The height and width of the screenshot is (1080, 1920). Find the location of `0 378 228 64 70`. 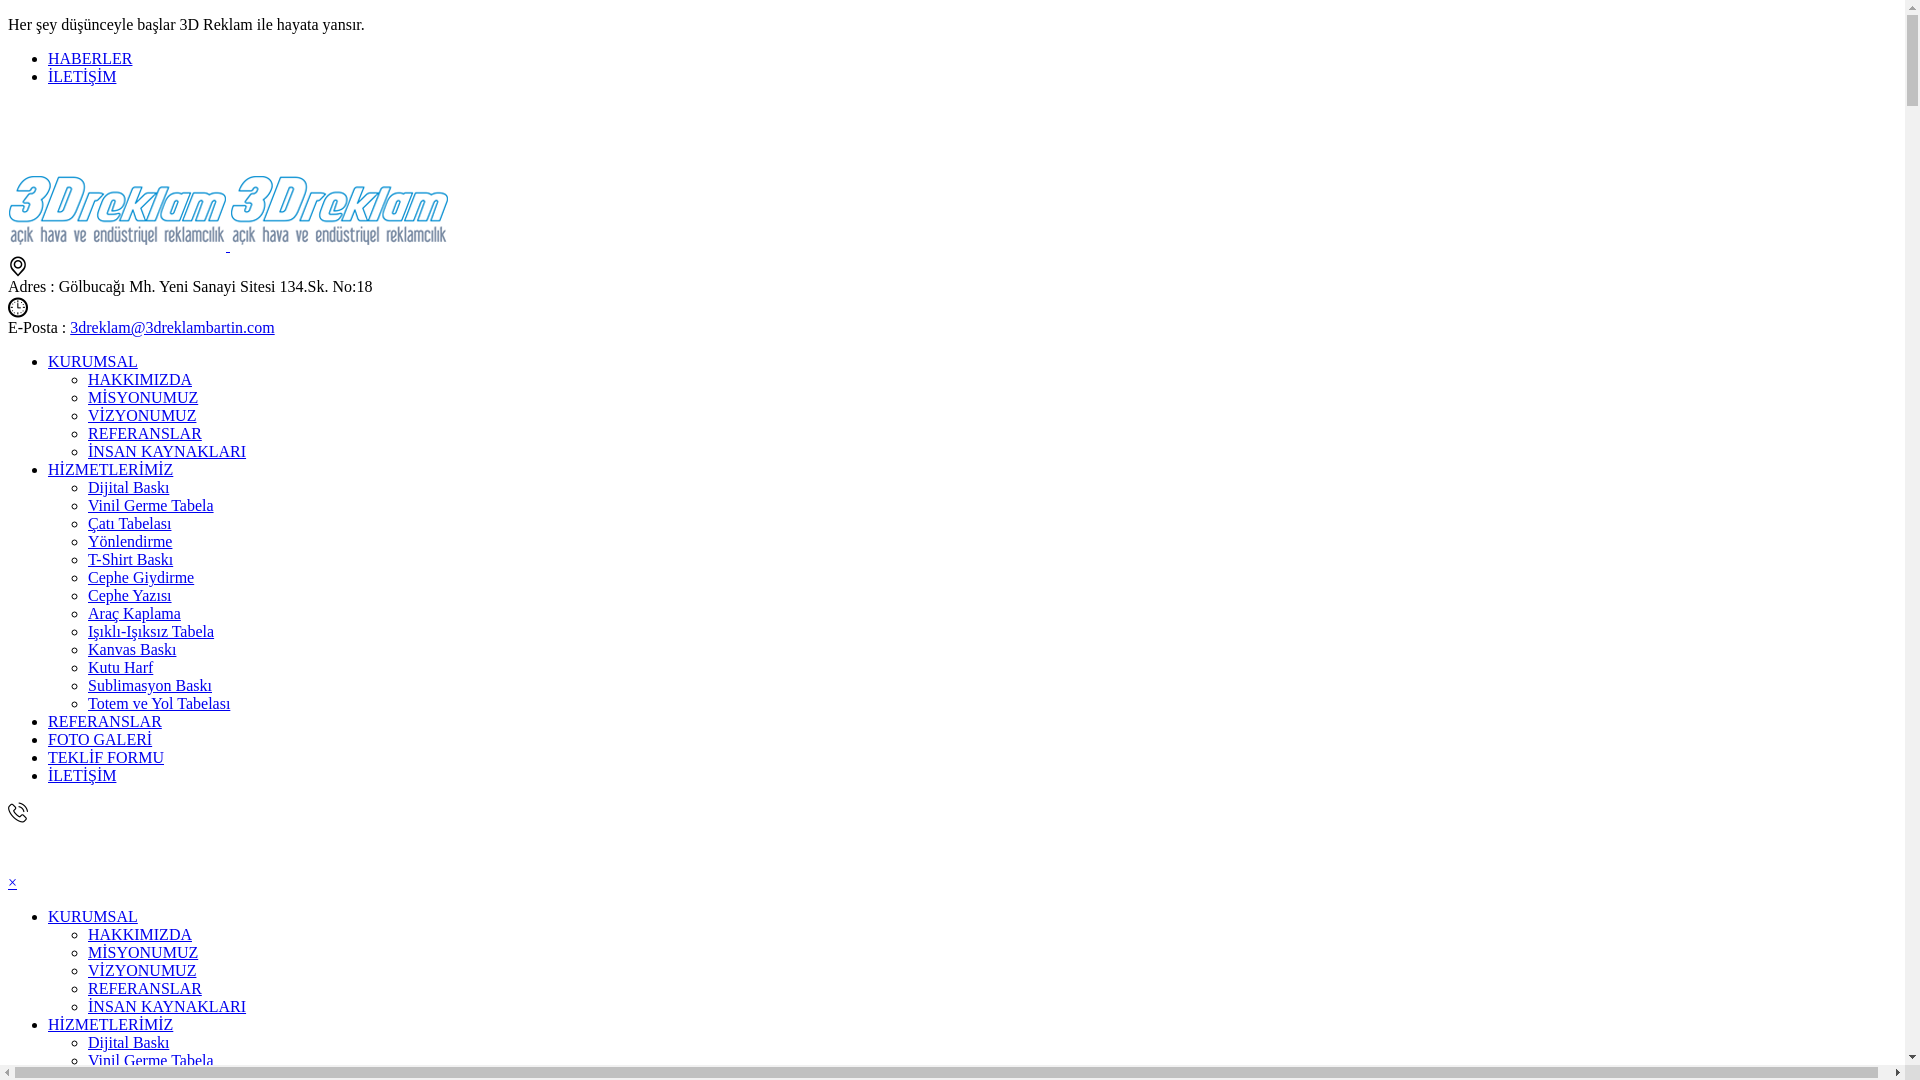

0 378 228 64 70 is located at coordinates (60, 848).